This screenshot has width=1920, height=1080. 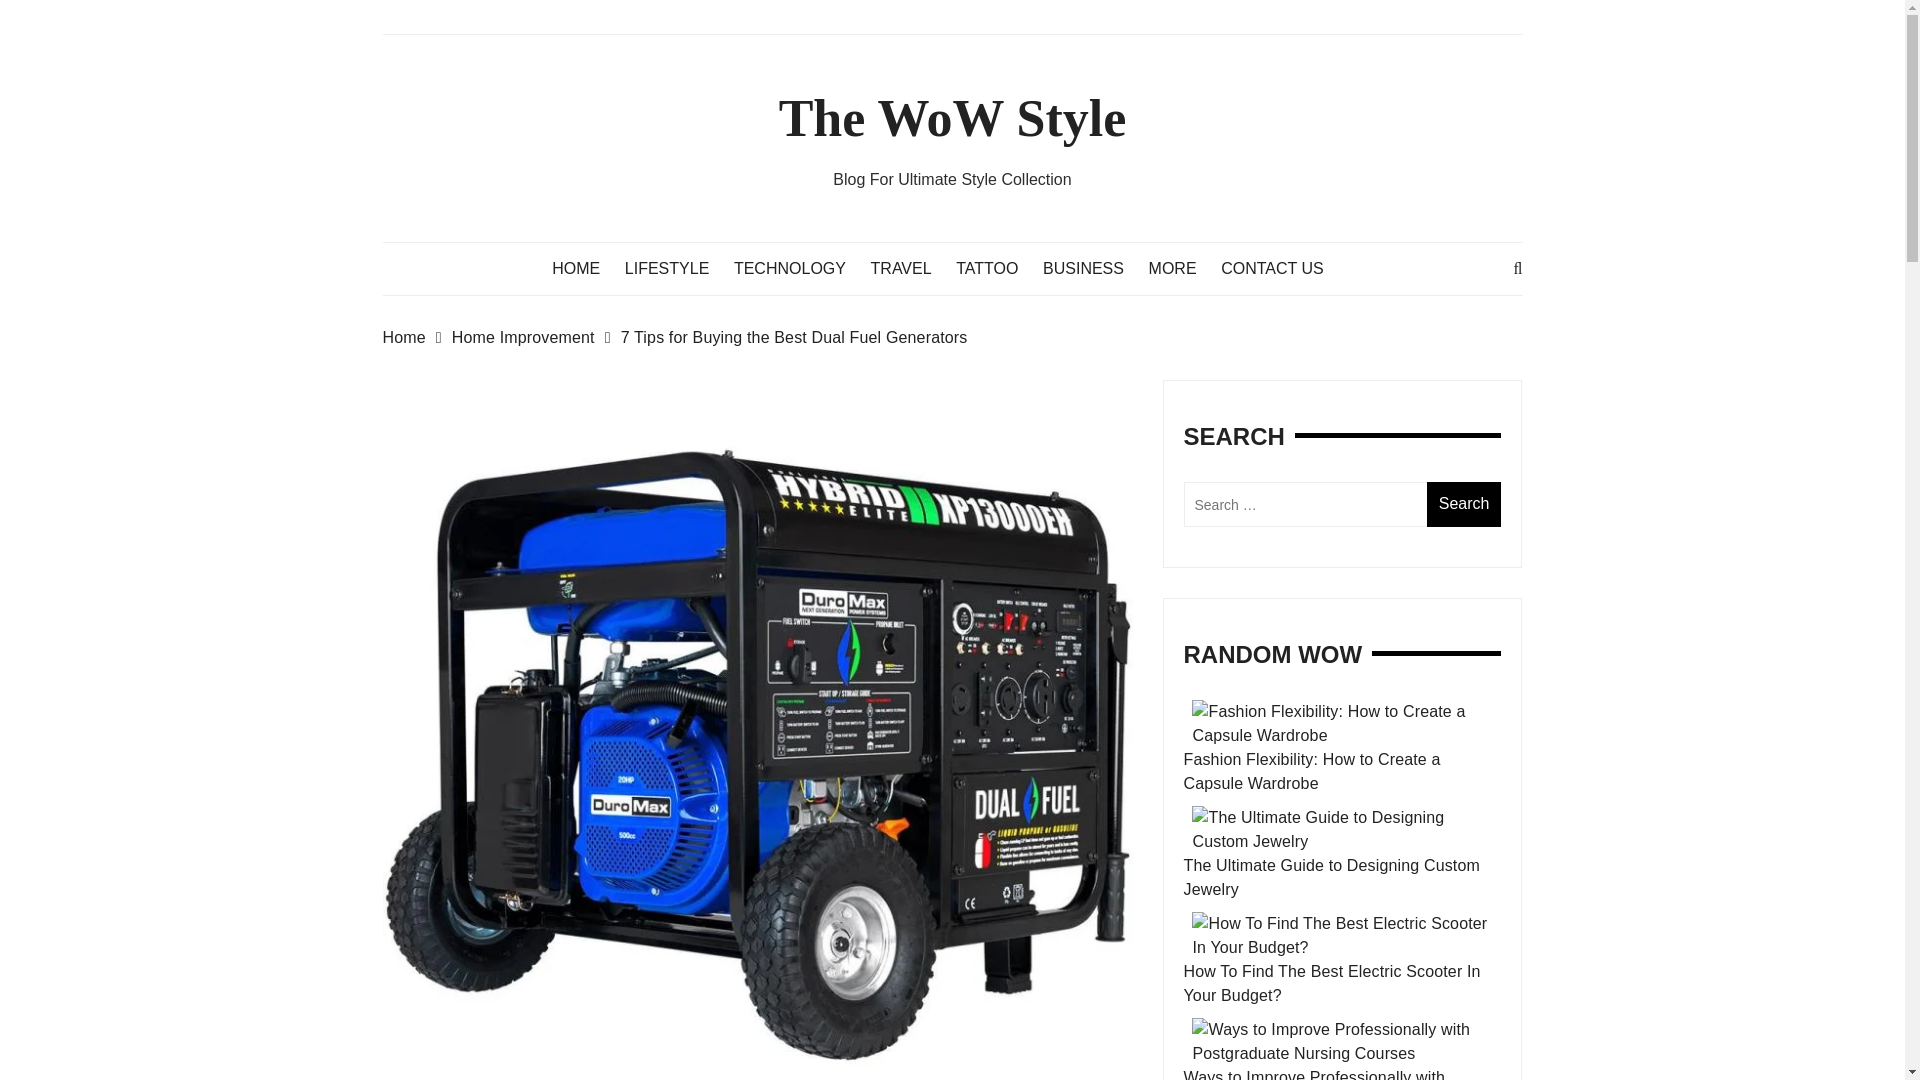 What do you see at coordinates (536, 338) in the screenshot?
I see `Home Improvement` at bounding box center [536, 338].